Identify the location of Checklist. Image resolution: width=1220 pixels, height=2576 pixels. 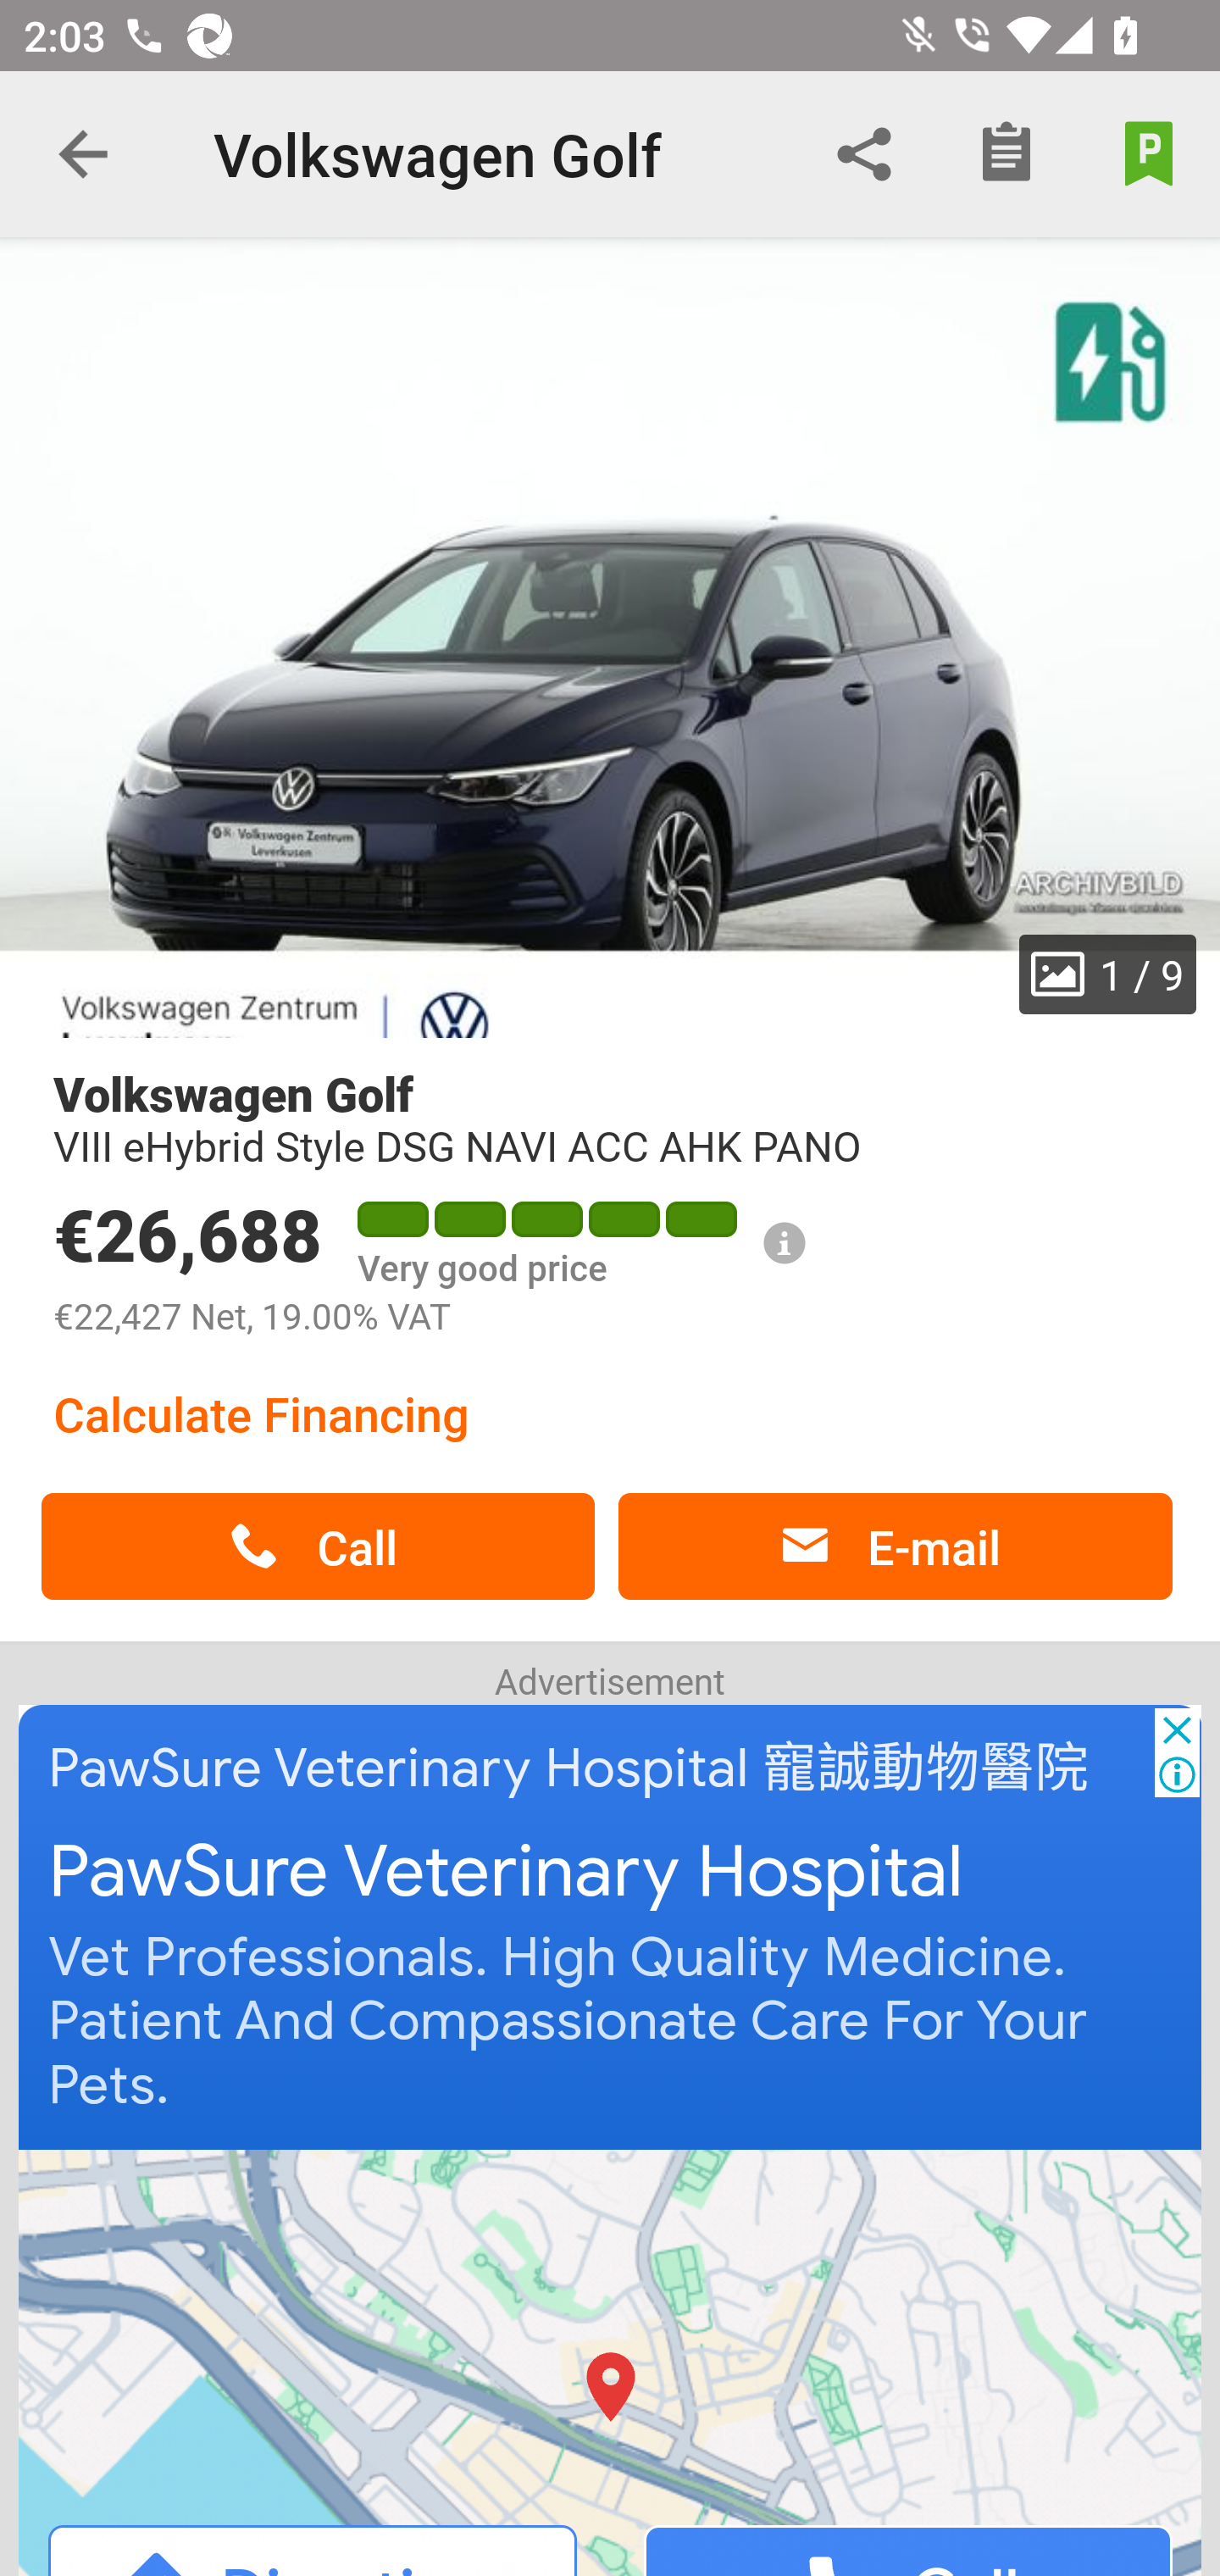
(1006, 154).